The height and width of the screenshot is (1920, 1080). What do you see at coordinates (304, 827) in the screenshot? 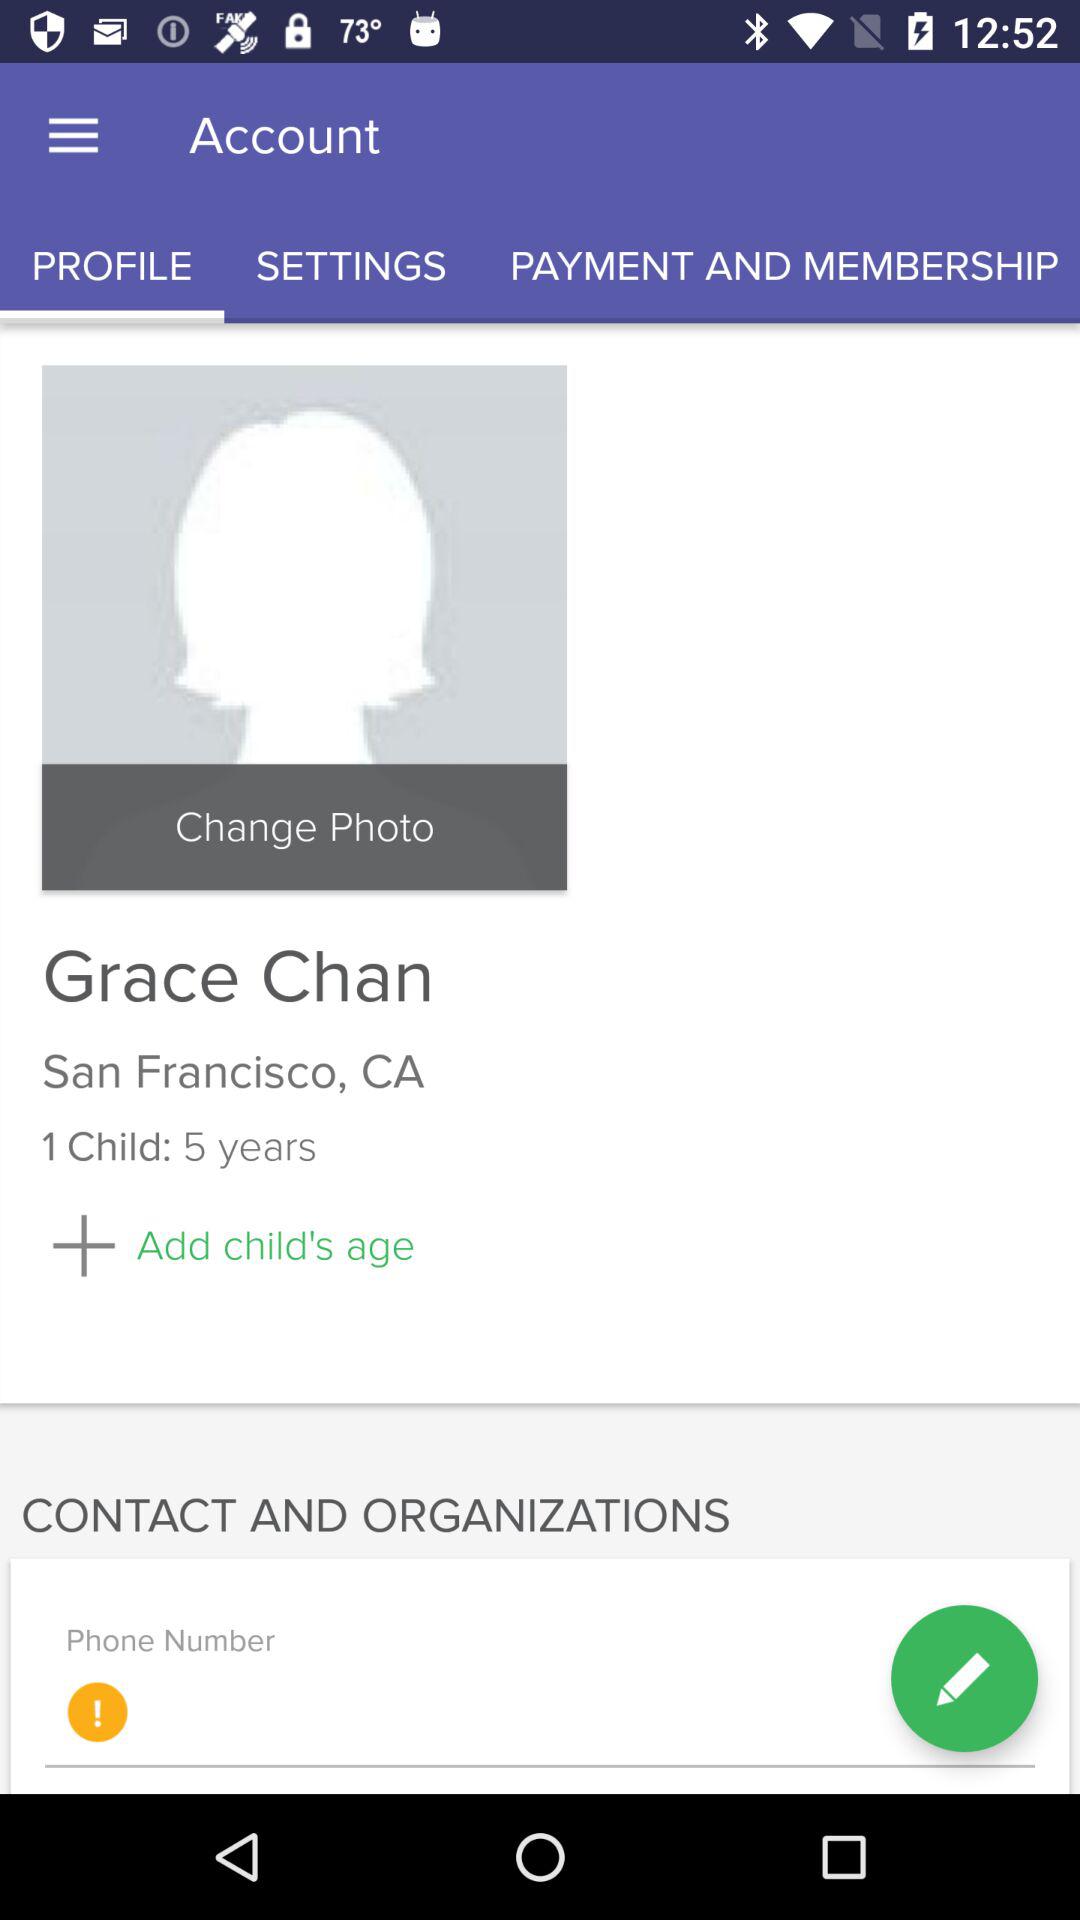
I see `turn off item above grace chan` at bounding box center [304, 827].